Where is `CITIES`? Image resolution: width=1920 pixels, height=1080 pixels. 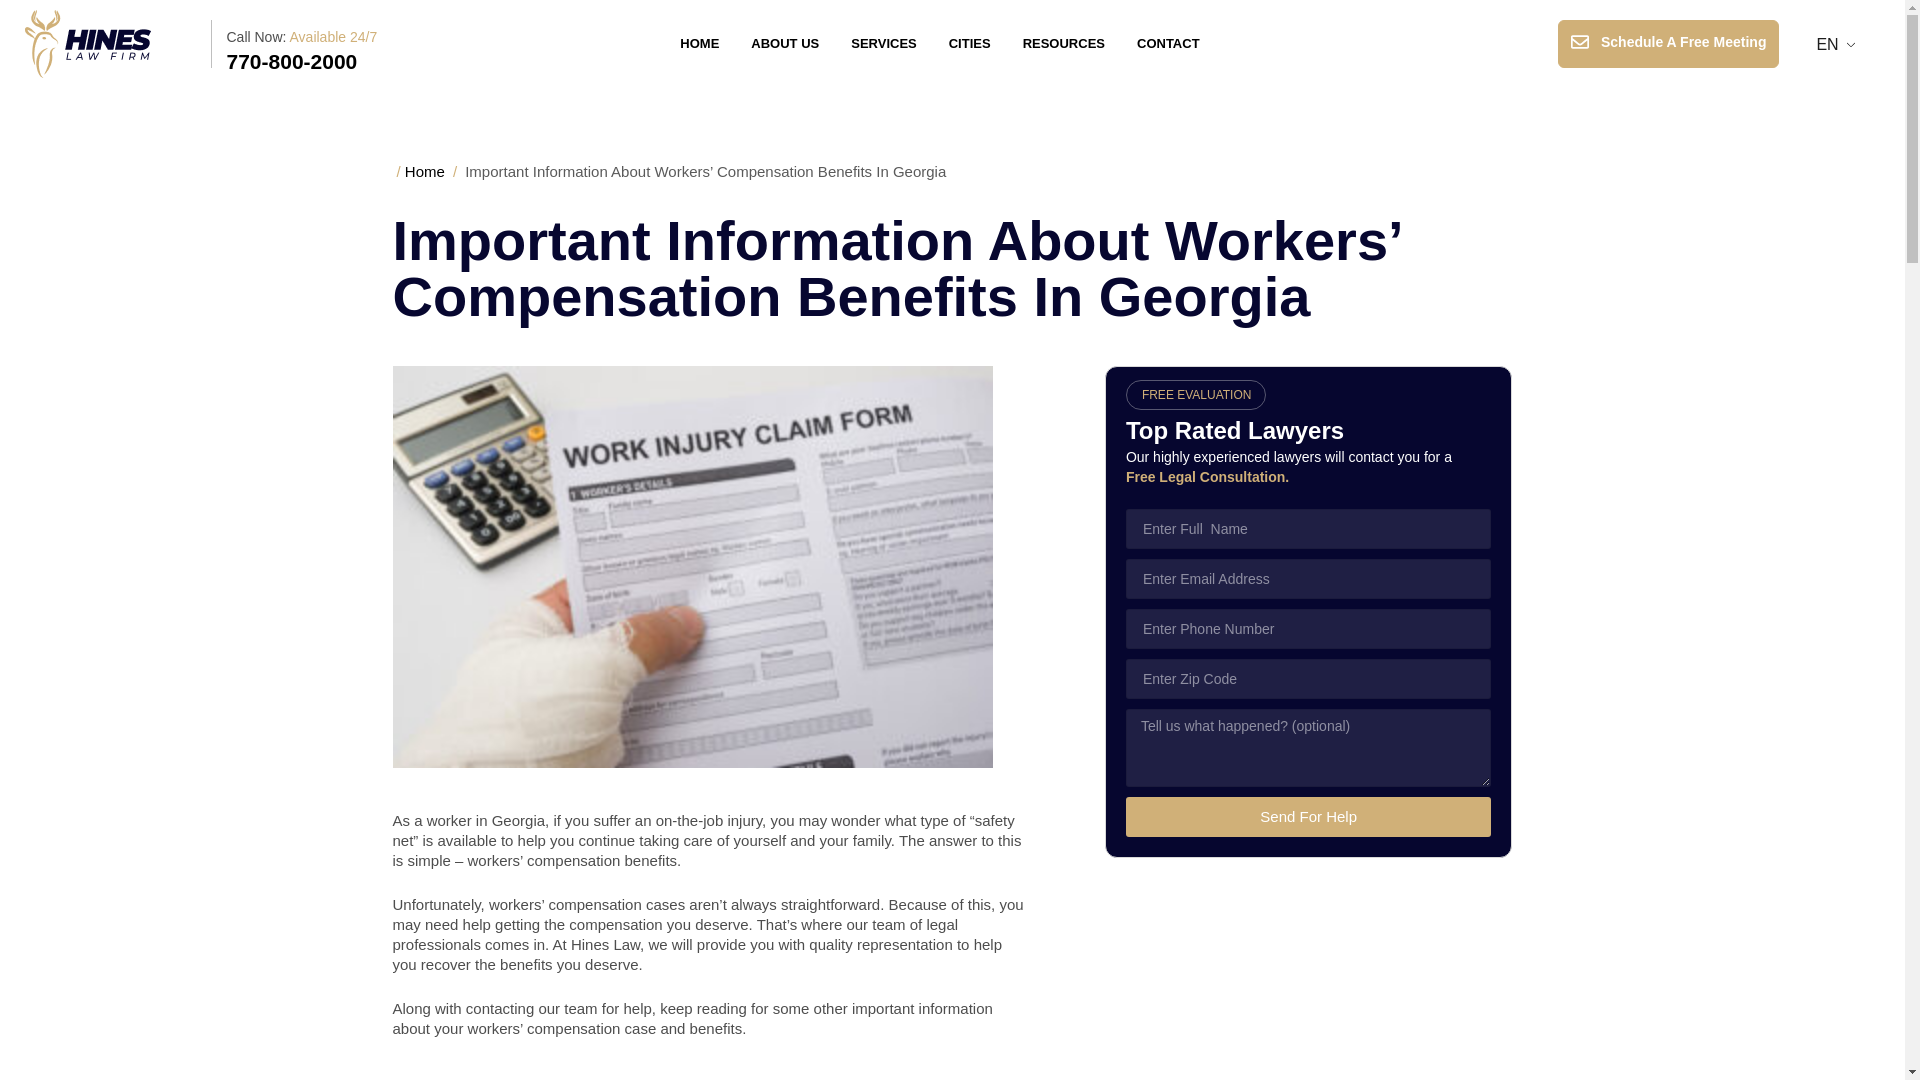
CITIES is located at coordinates (970, 43).